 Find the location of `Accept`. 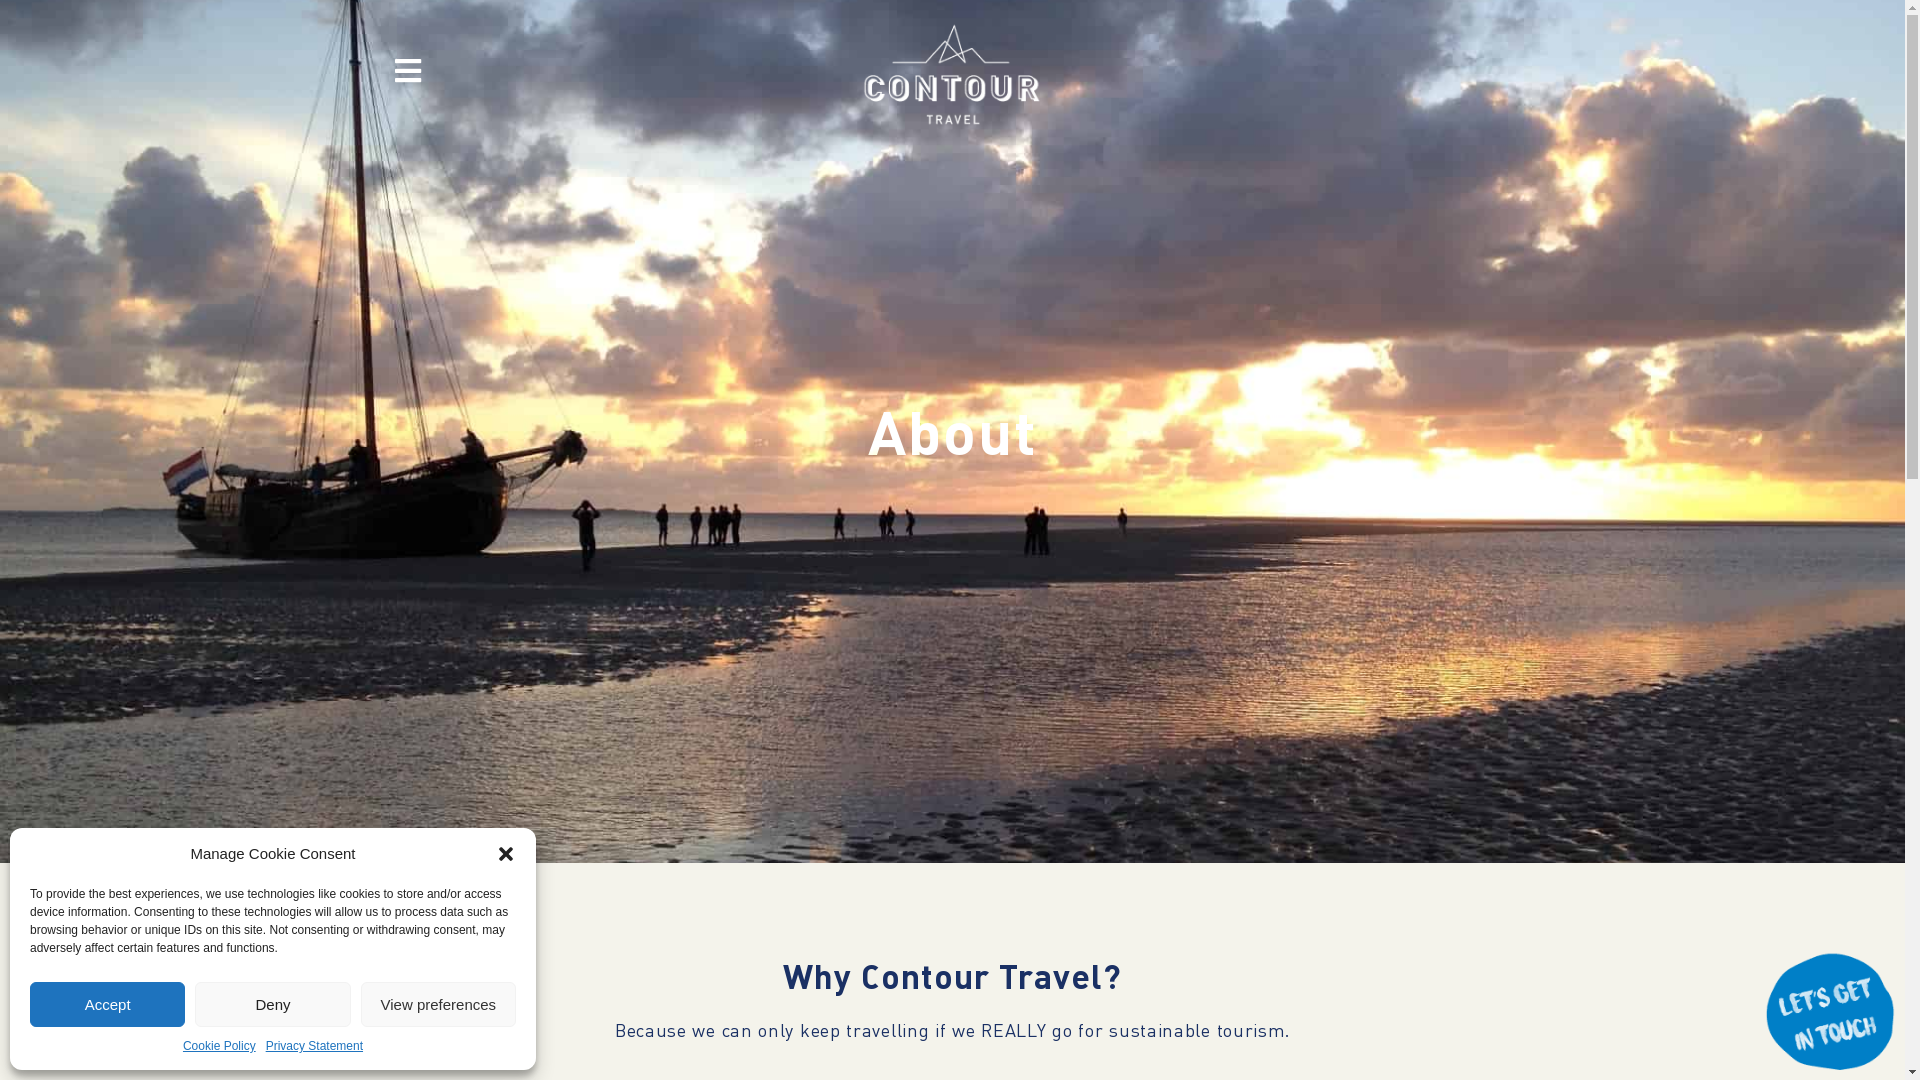

Accept is located at coordinates (108, 1004).